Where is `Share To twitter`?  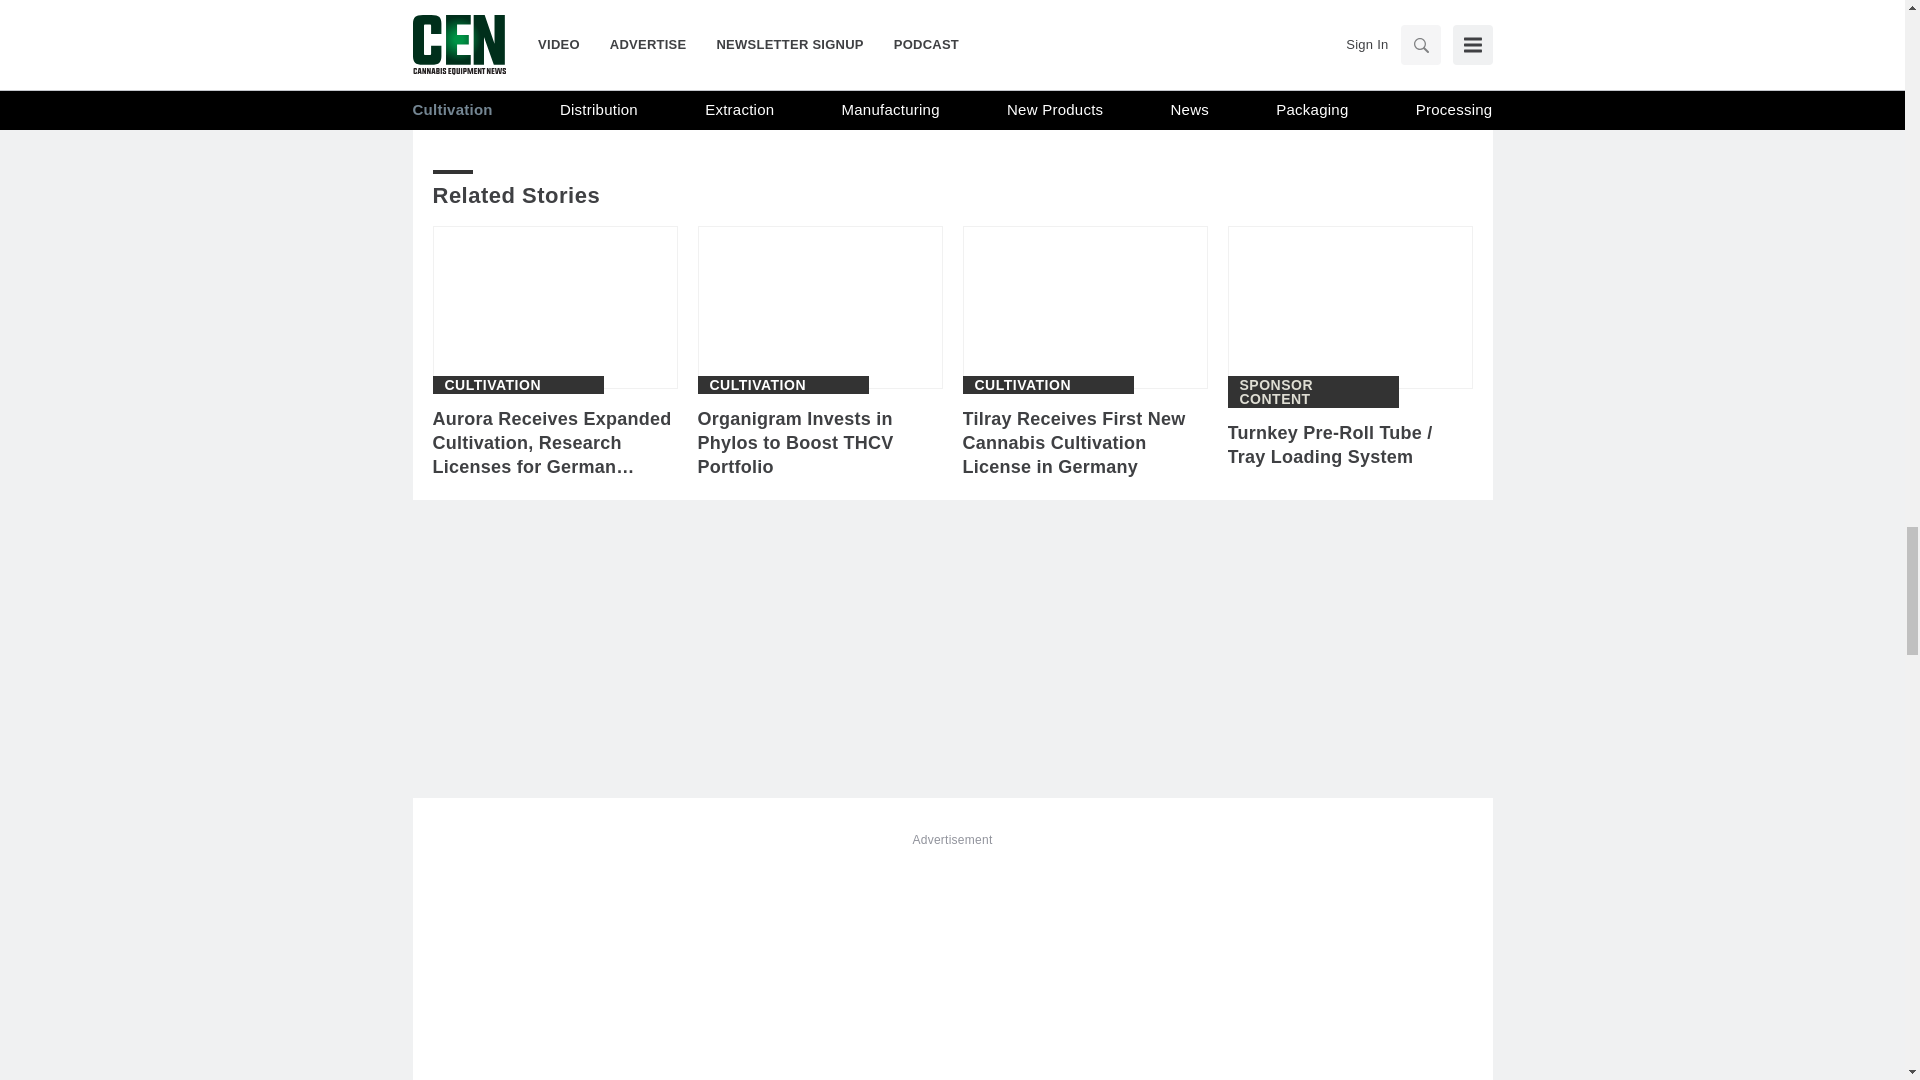
Share To twitter is located at coordinates (607, 81).